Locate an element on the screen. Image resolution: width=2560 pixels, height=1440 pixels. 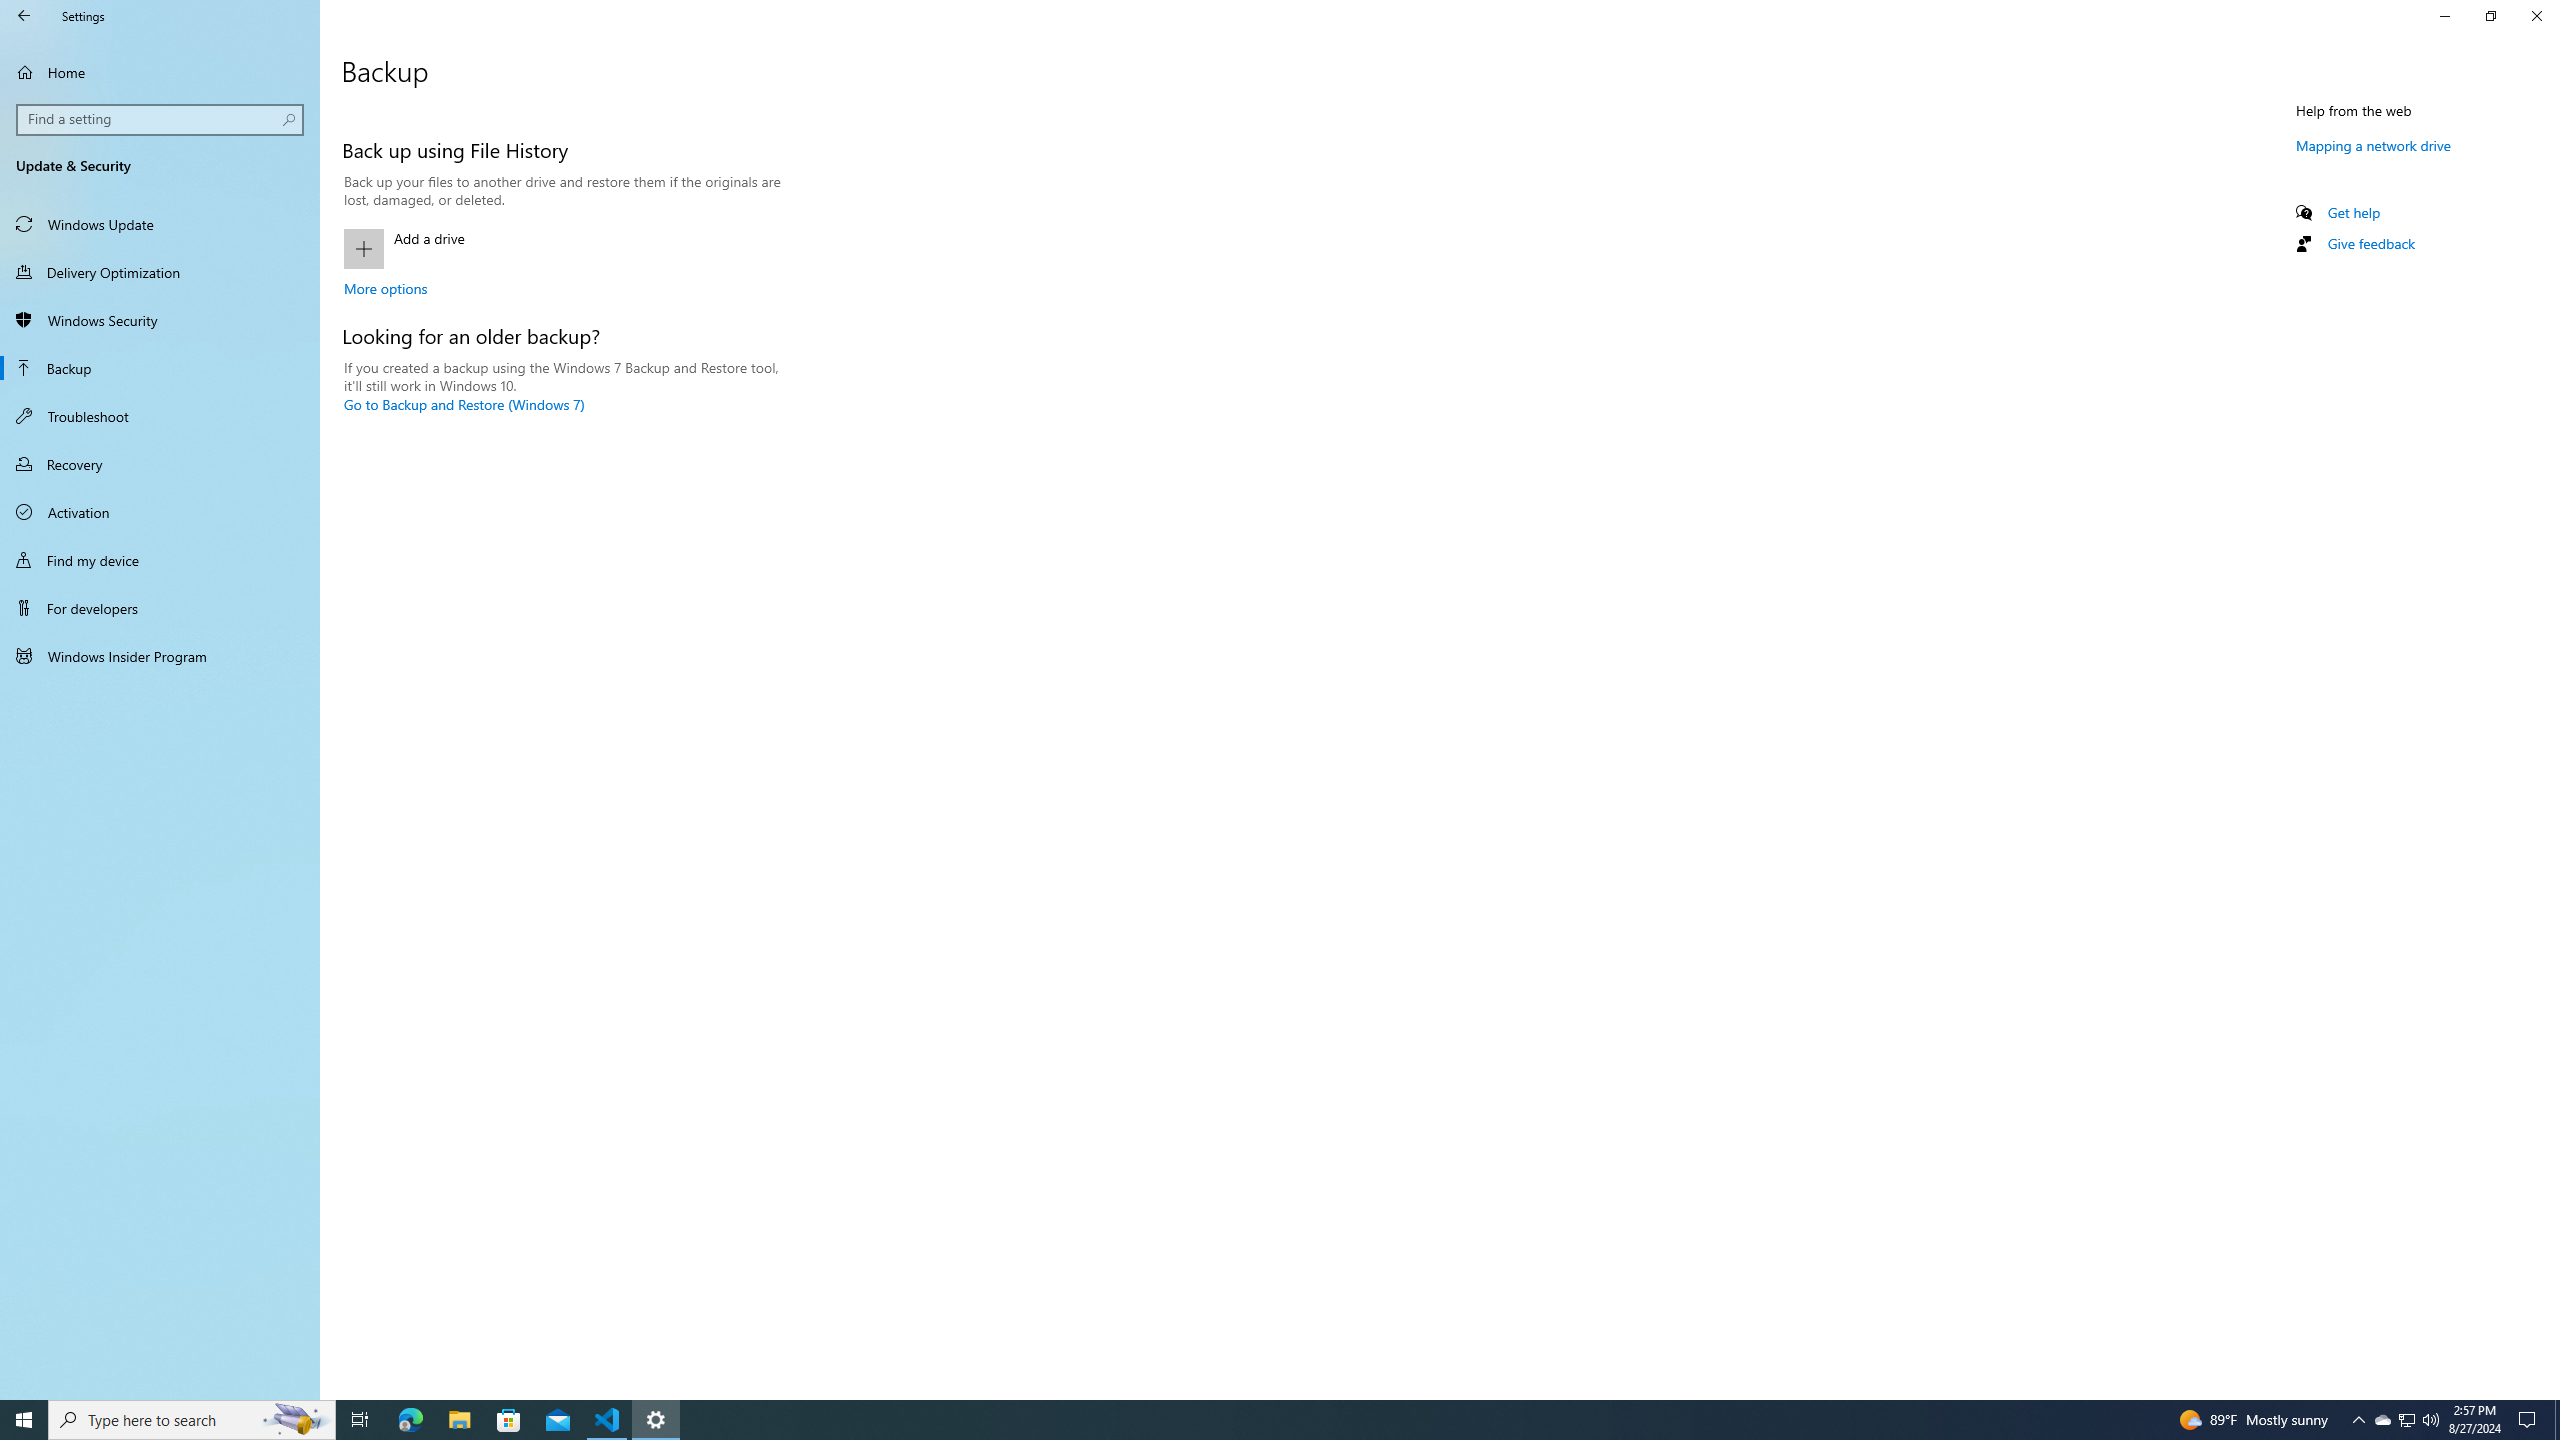
Go to Backup and Restore (Windows 7) is located at coordinates (464, 404).